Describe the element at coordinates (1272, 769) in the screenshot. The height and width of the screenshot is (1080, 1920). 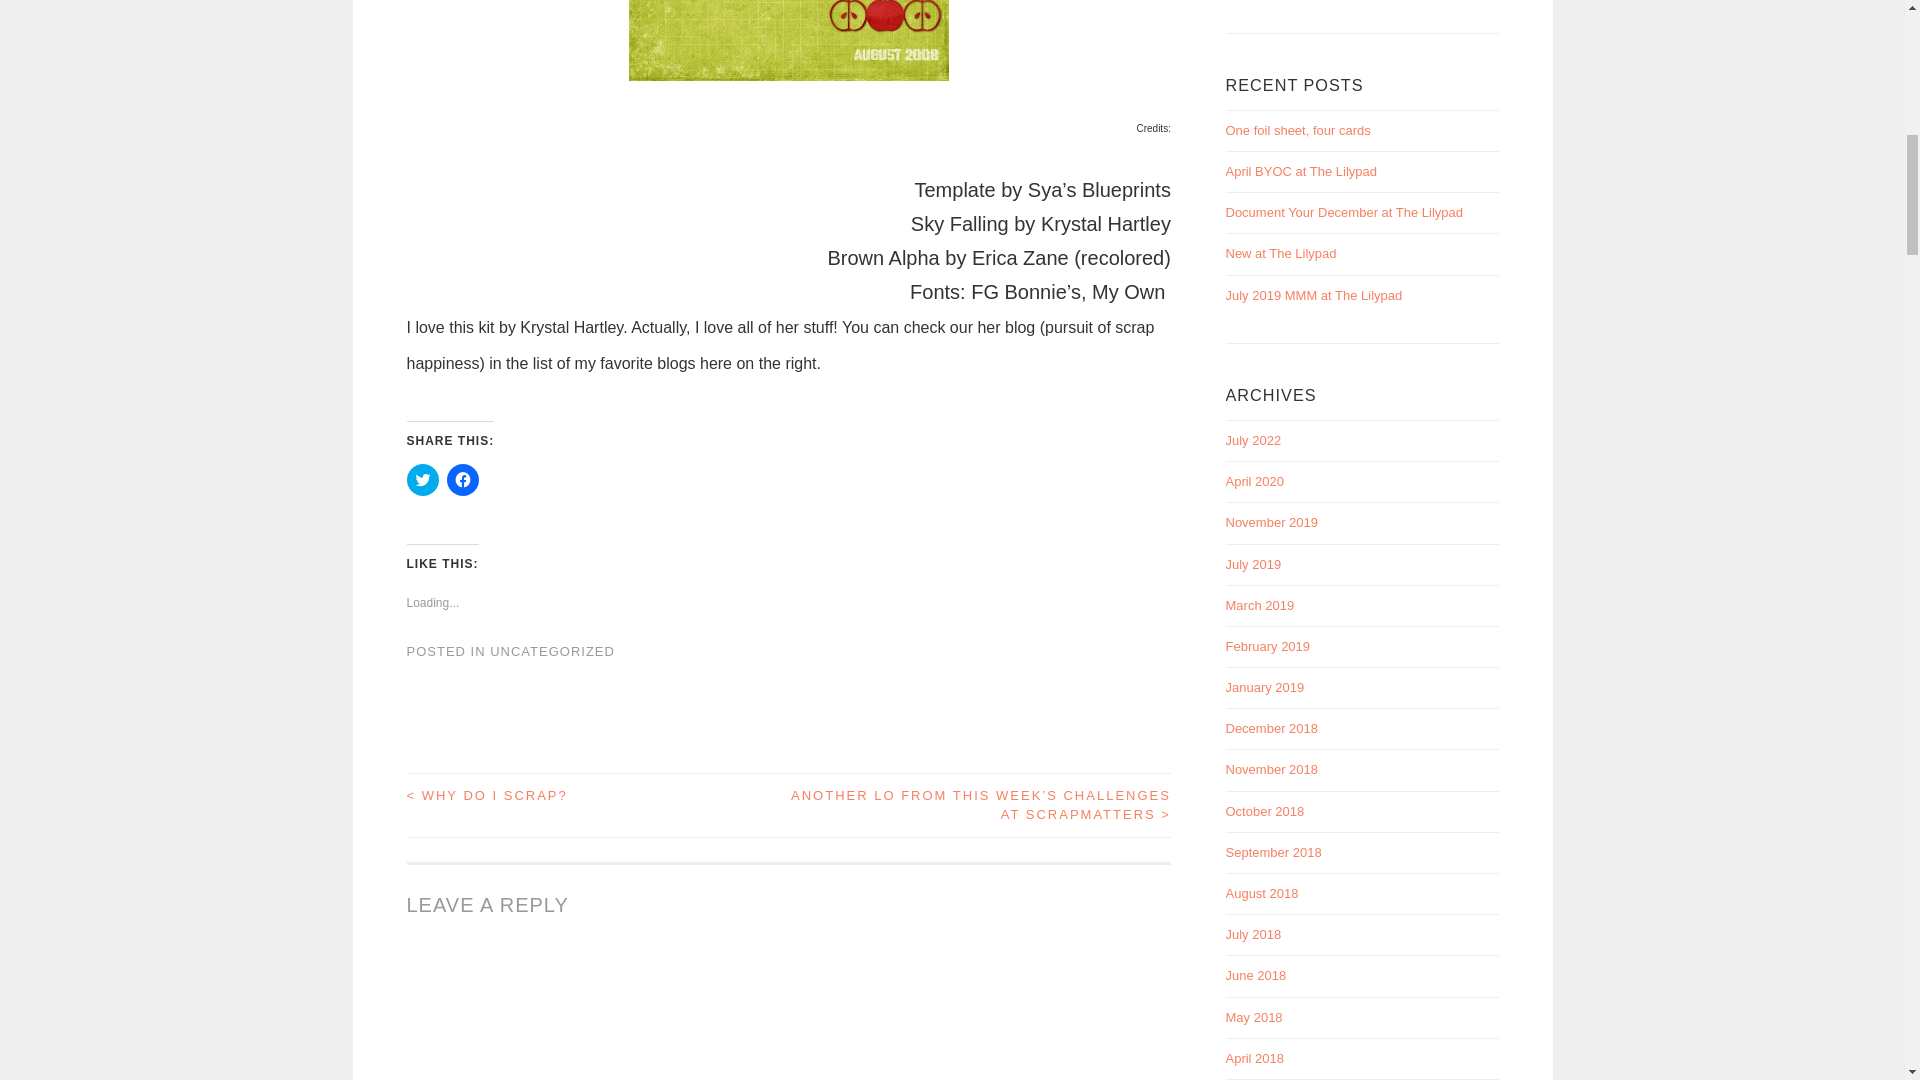
I see `November 2018` at that location.